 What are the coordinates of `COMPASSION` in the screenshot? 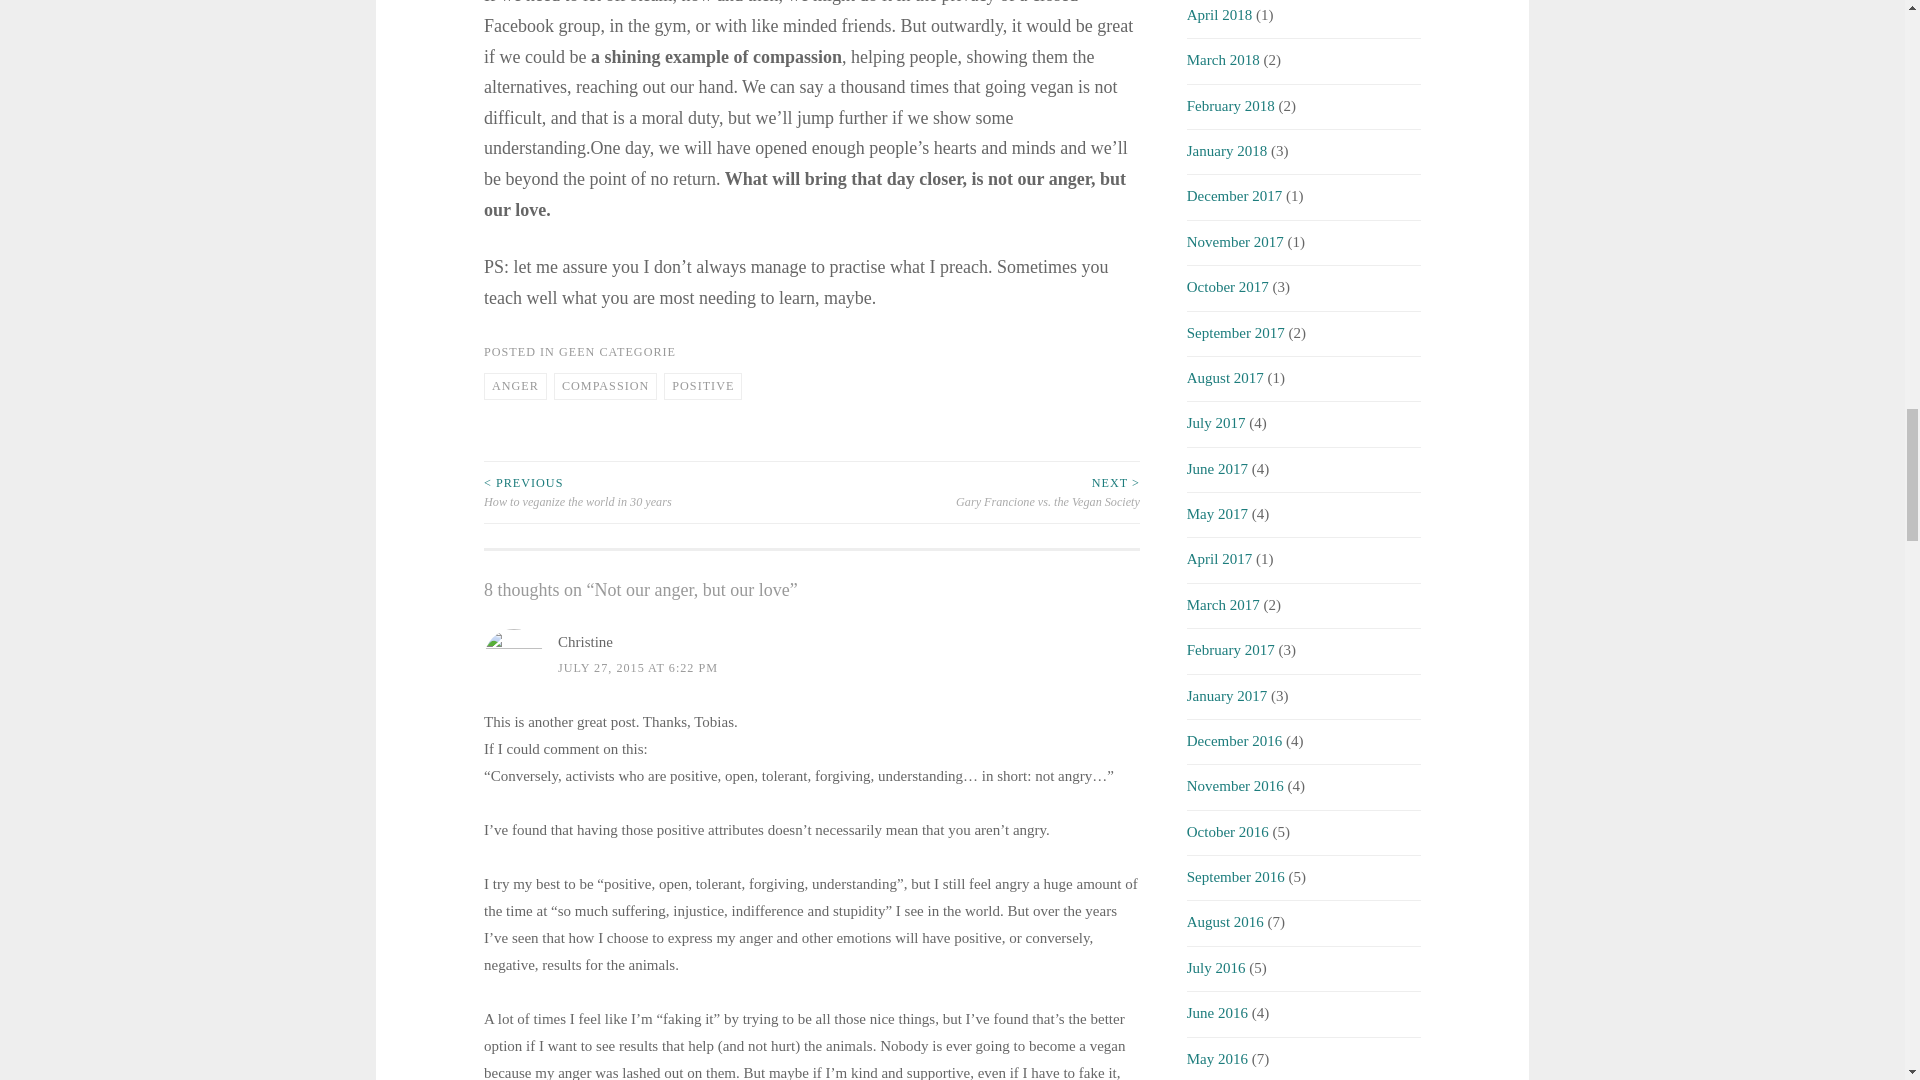 It's located at (605, 386).